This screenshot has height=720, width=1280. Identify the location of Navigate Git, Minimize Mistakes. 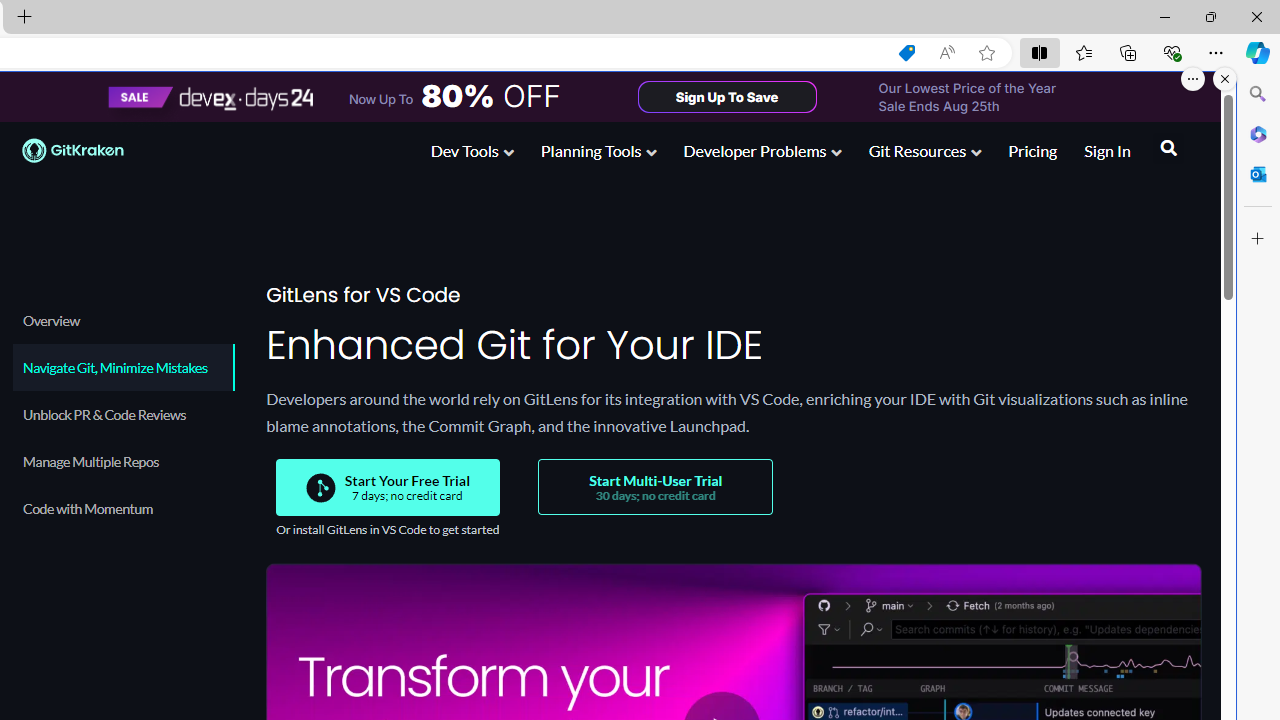
(124, 367).